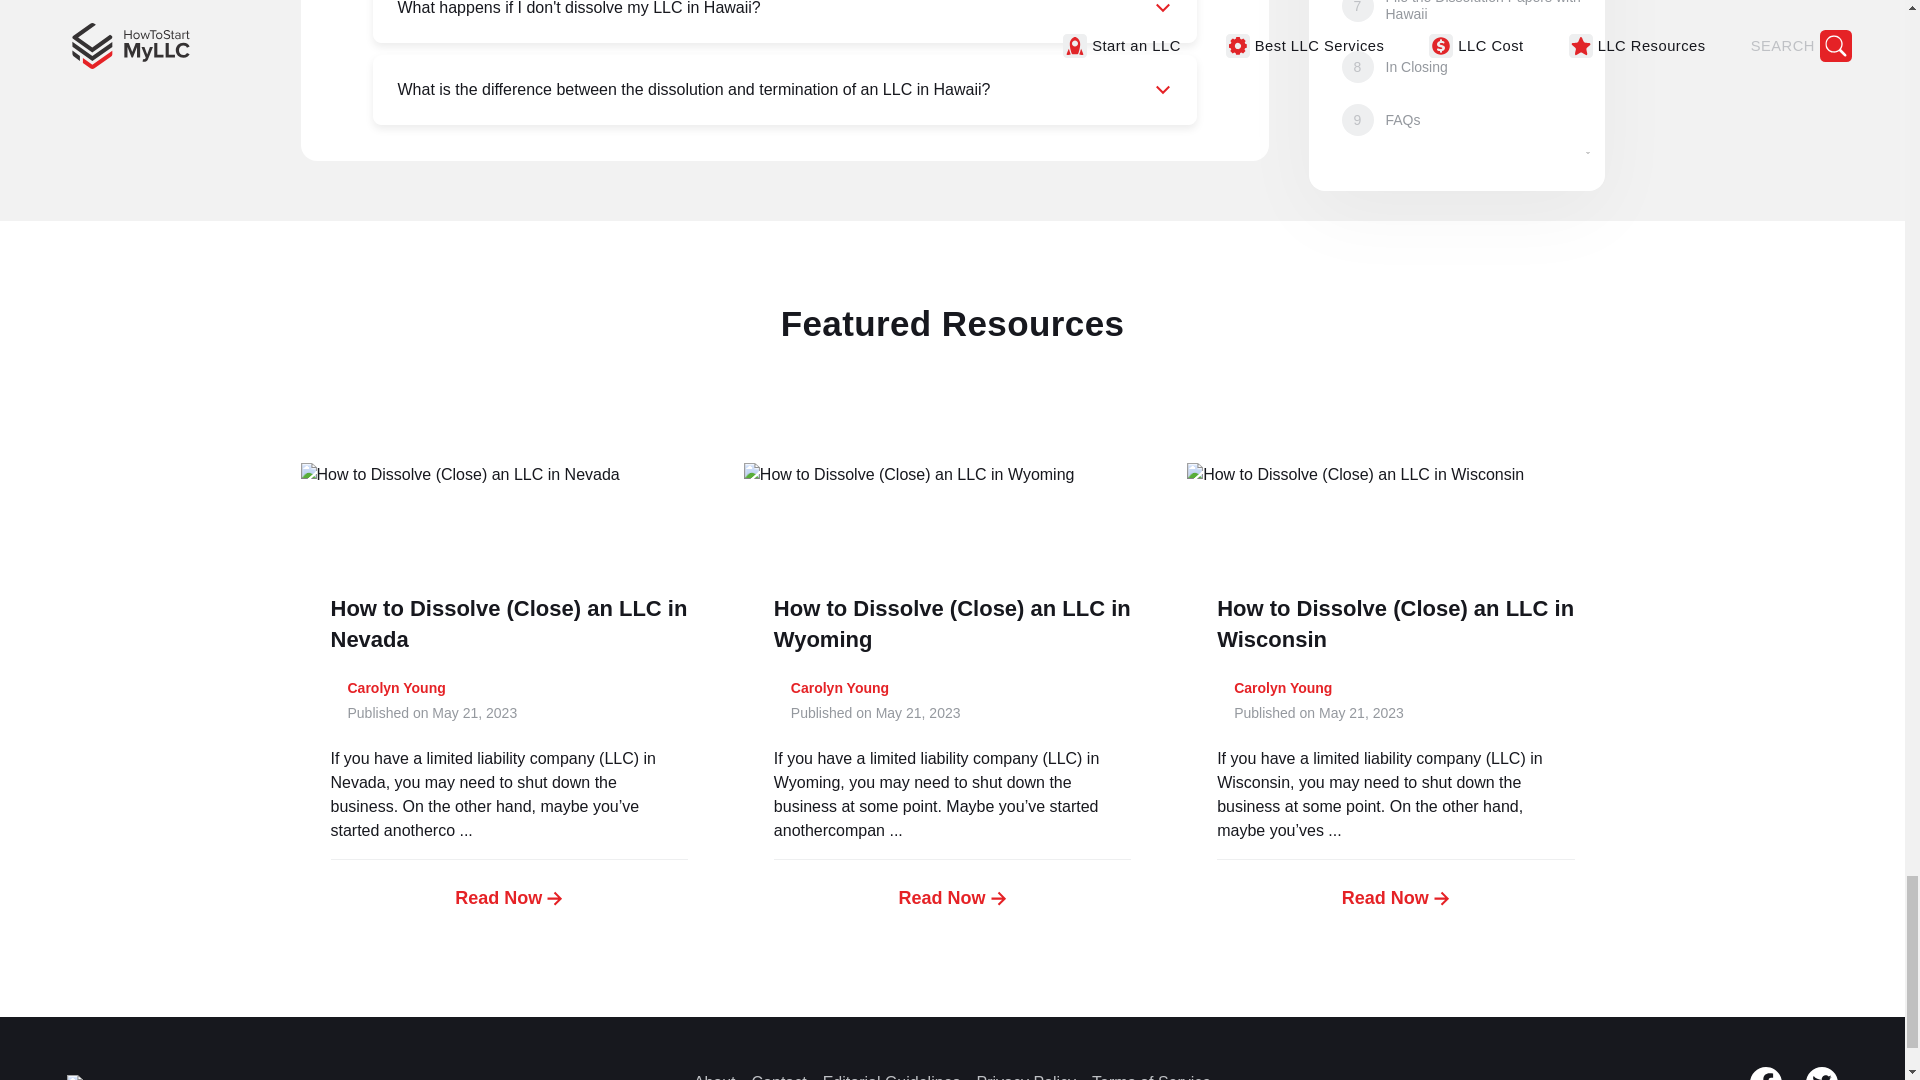  Describe the element at coordinates (779, 1076) in the screenshot. I see `Contact` at that location.